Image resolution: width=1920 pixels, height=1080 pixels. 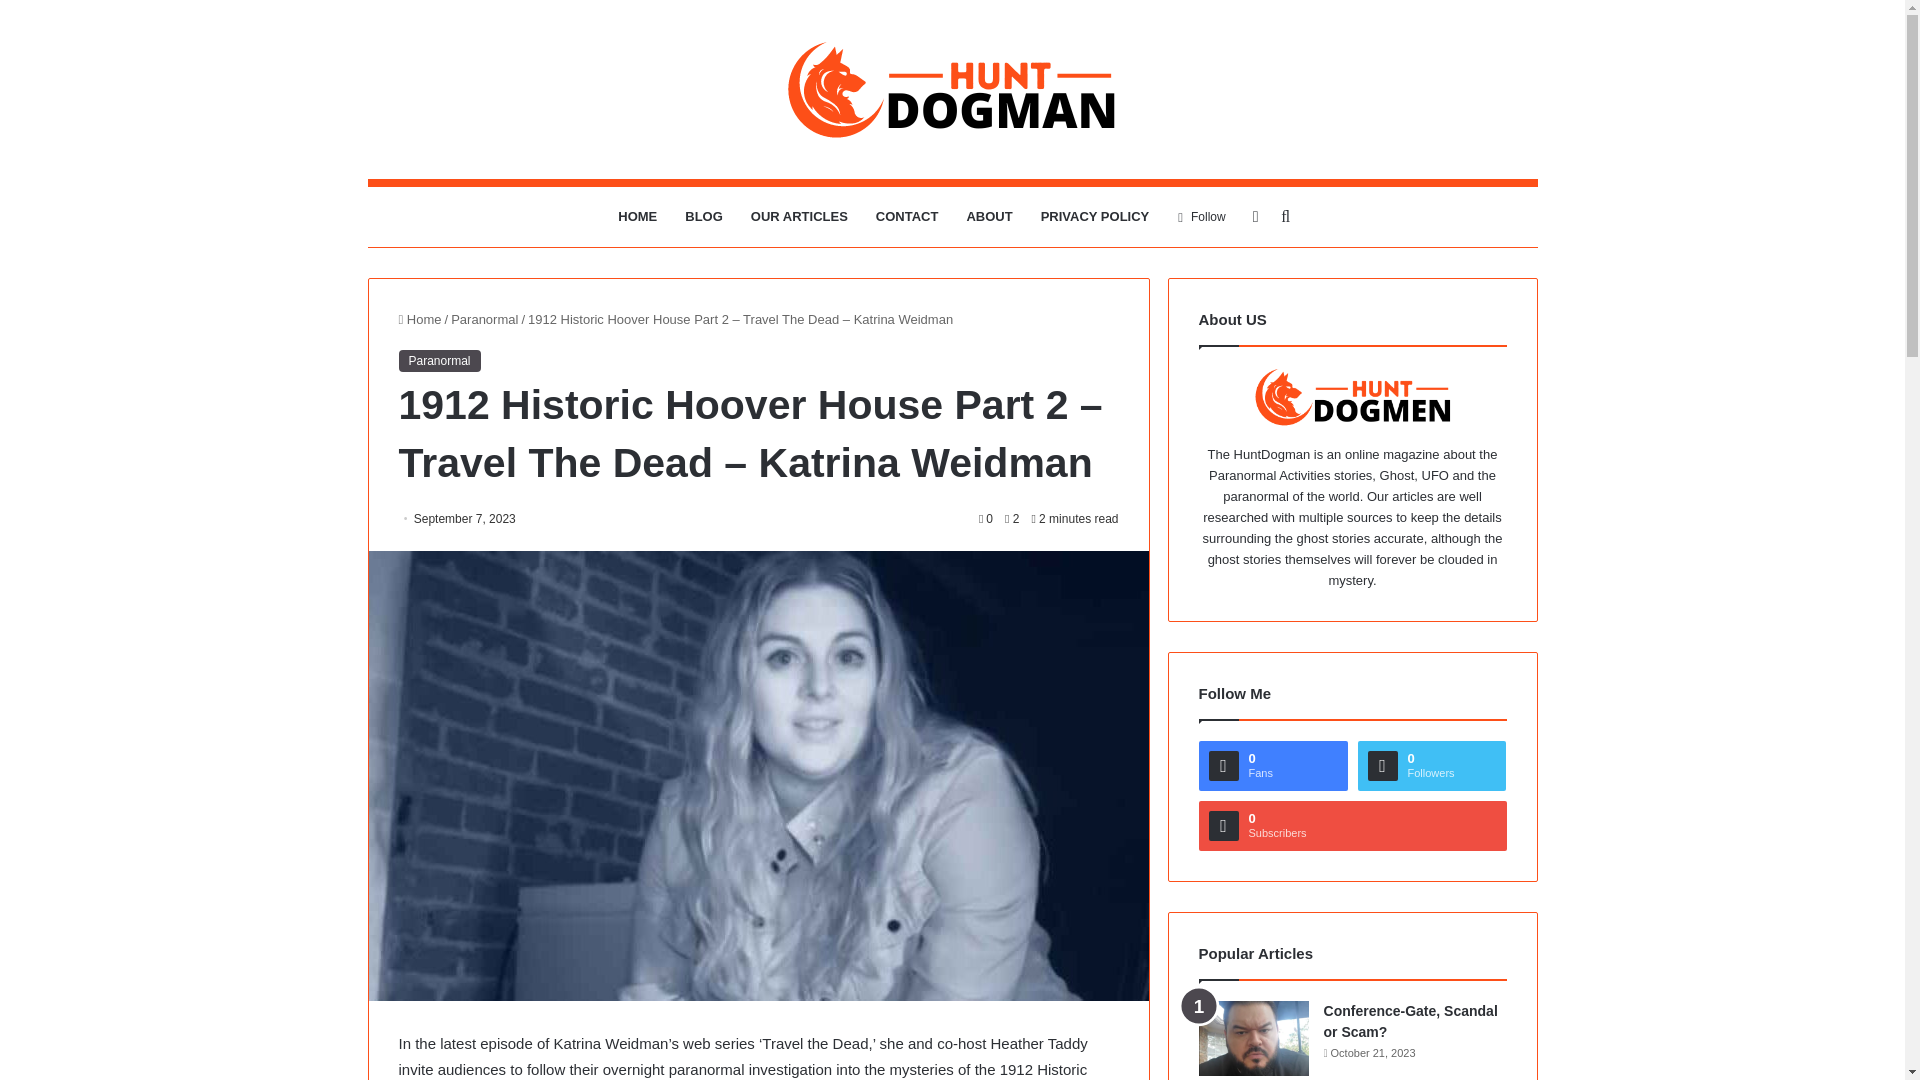 What do you see at coordinates (419, 320) in the screenshot?
I see `Home` at bounding box center [419, 320].